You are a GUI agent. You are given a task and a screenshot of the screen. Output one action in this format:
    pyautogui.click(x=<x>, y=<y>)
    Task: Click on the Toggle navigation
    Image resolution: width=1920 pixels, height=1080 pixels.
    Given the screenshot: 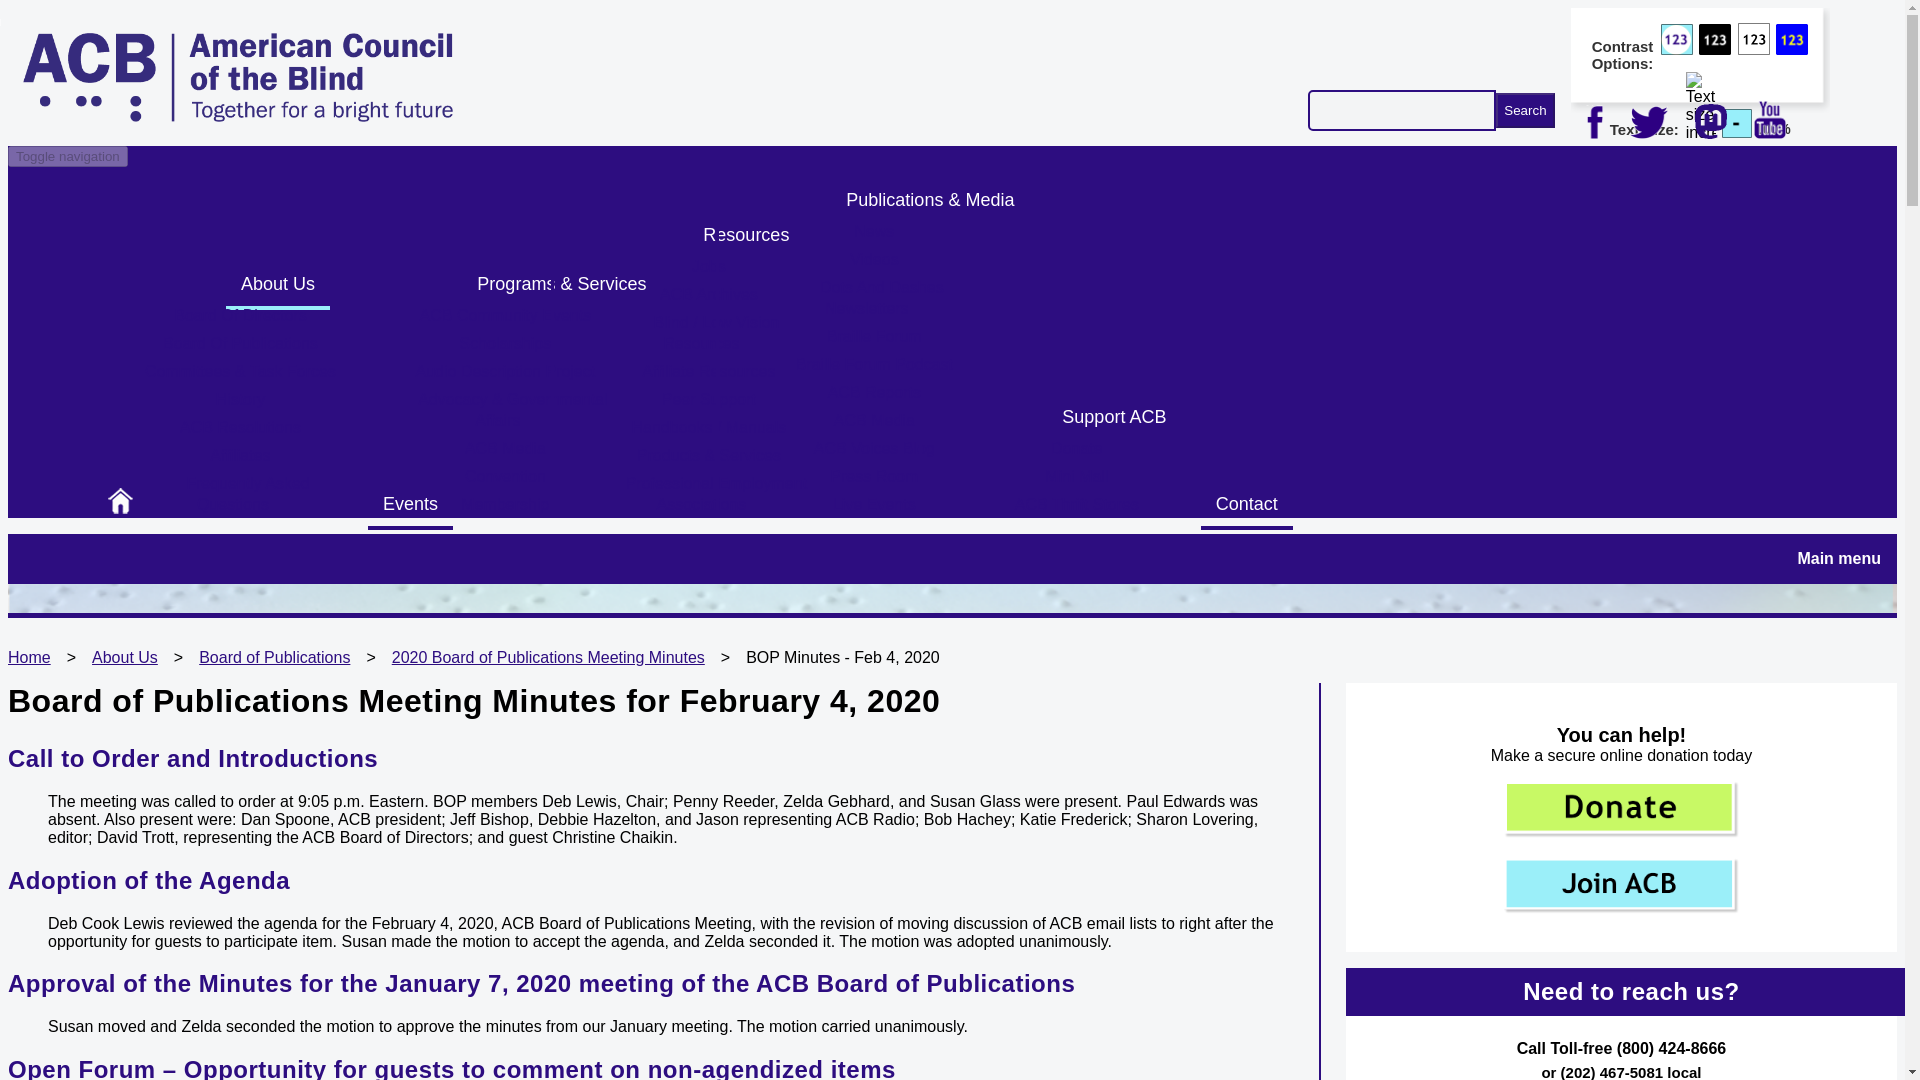 What is the action you would take?
    pyautogui.click(x=68, y=156)
    